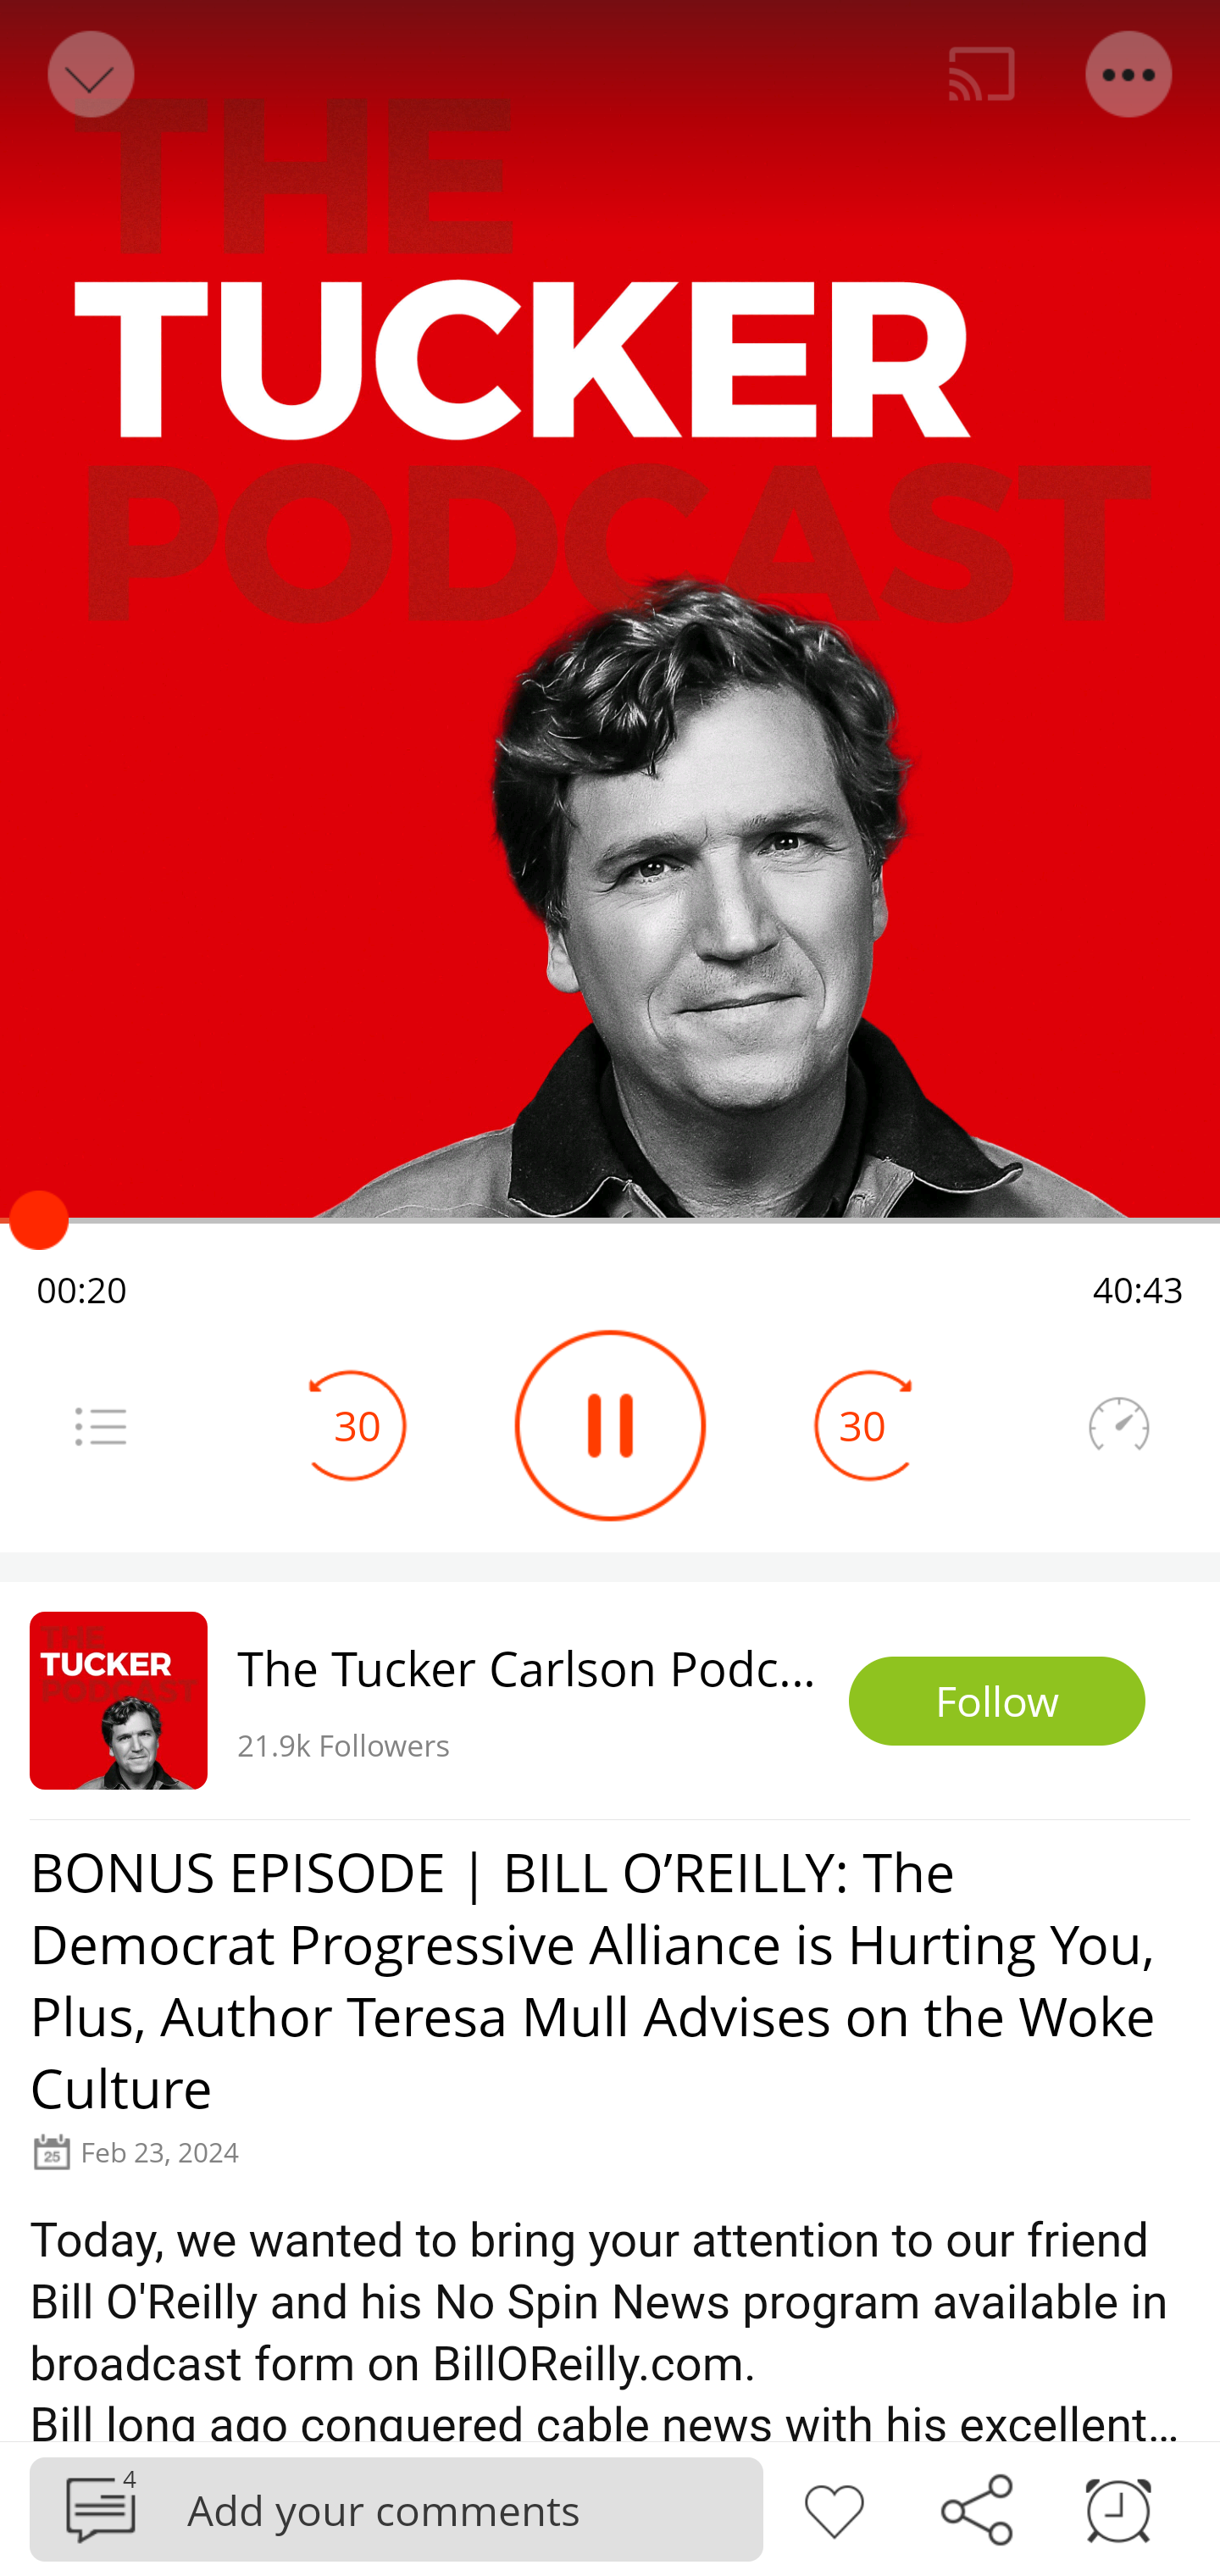 The width and height of the screenshot is (1220, 2576). Describe the element at coordinates (982, 75) in the screenshot. I see `Cast. Disconnected` at that location.